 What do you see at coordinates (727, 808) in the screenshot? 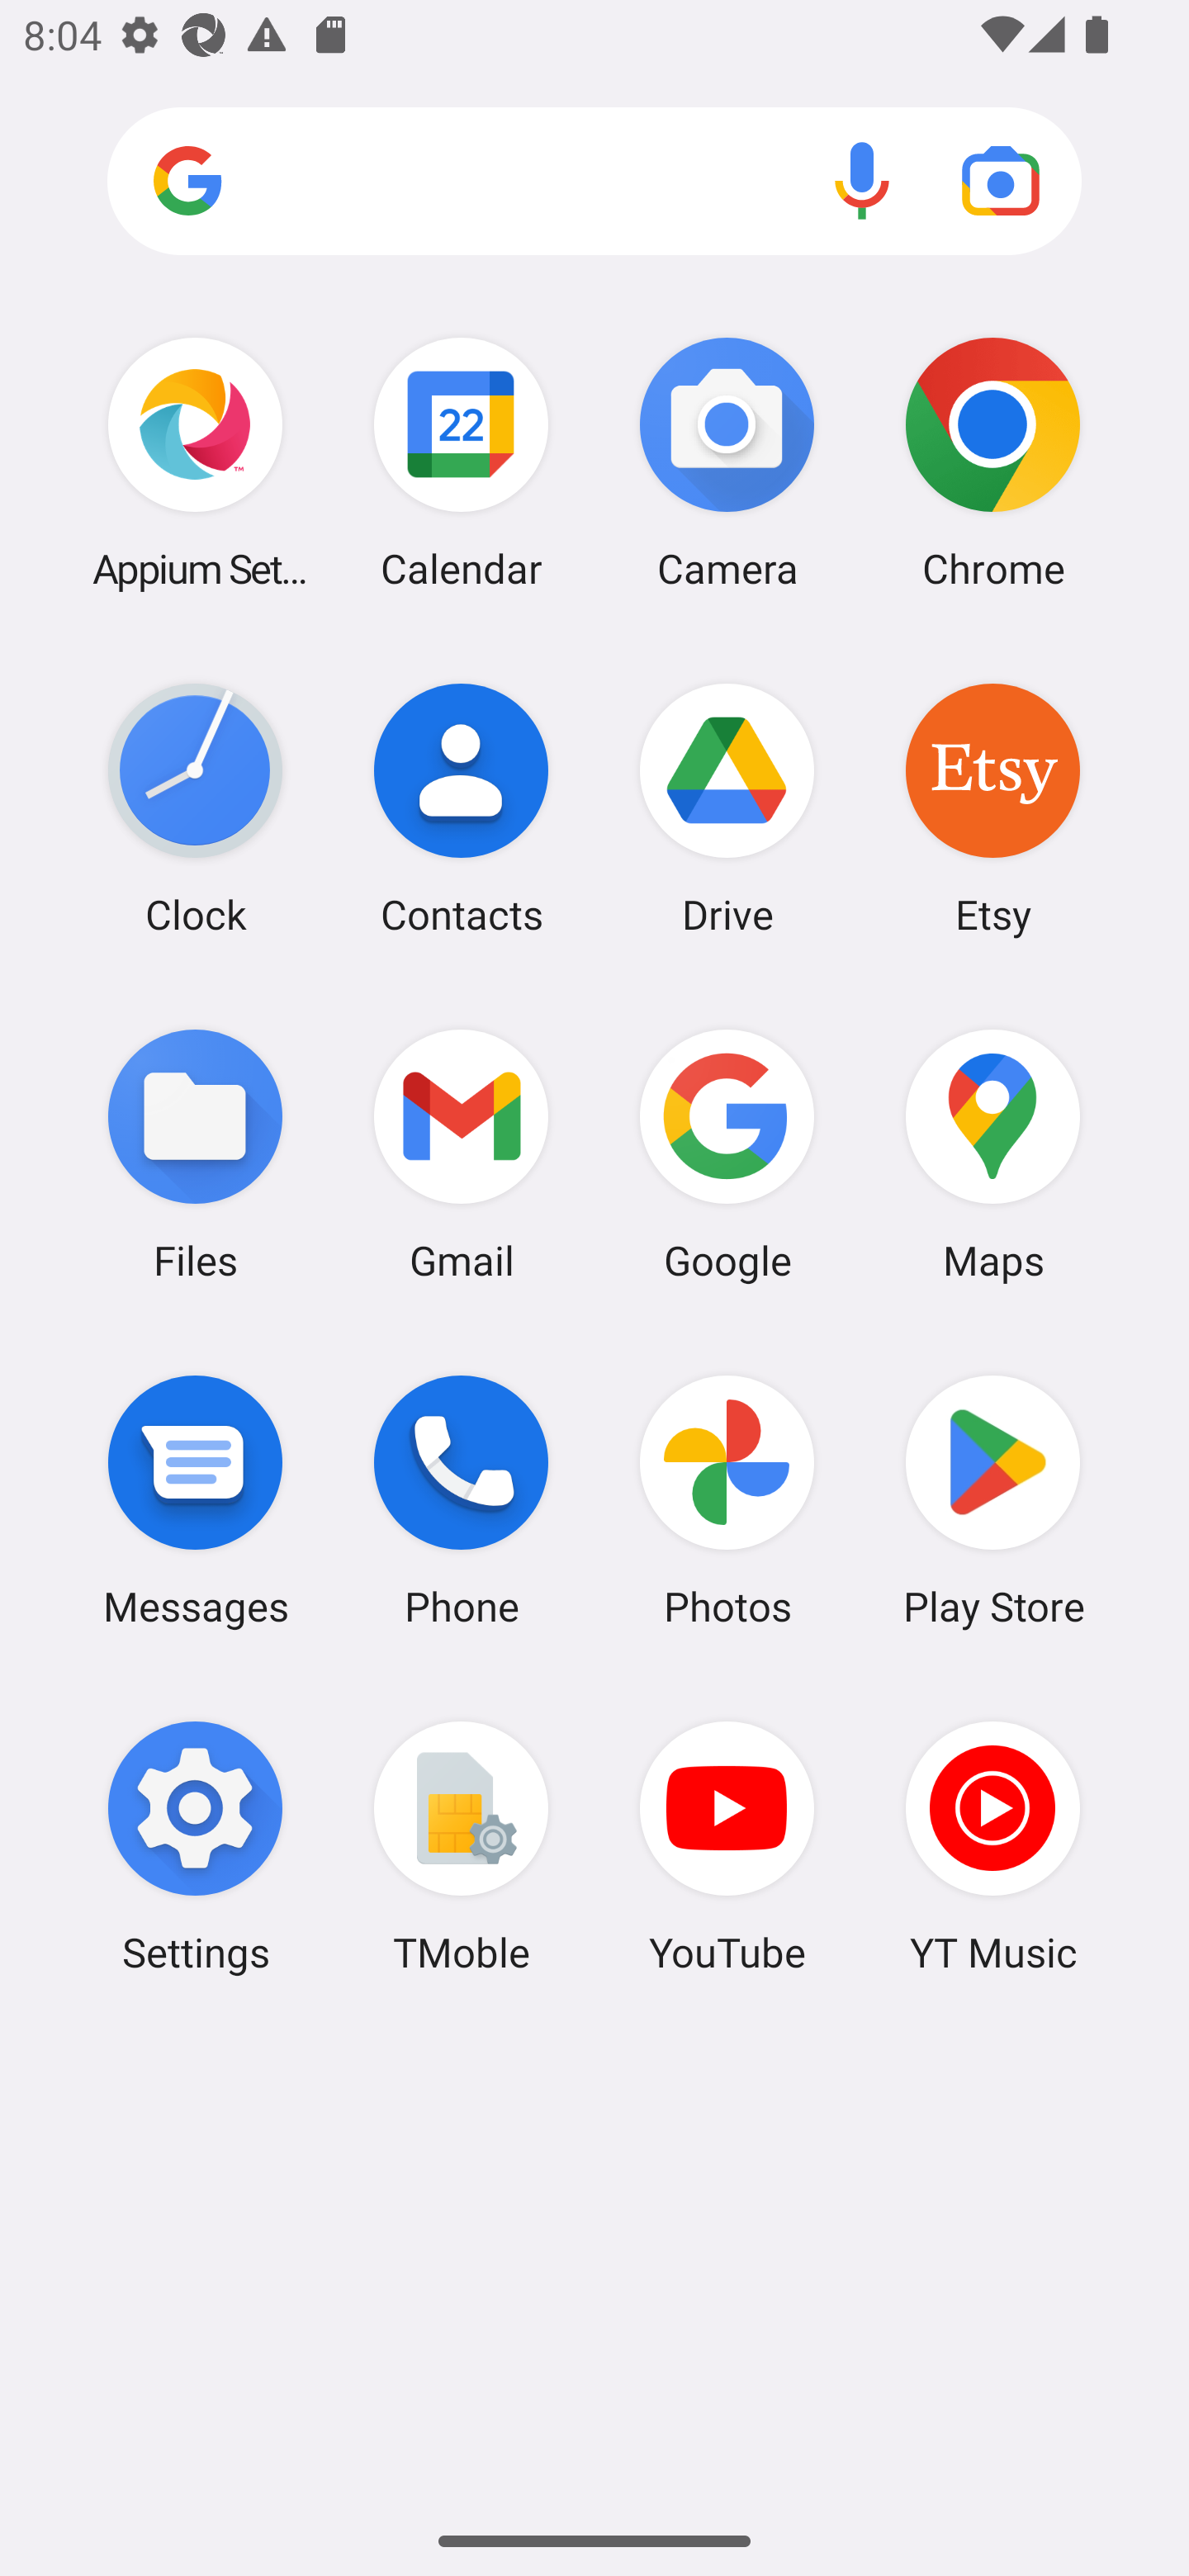
I see `Drive` at bounding box center [727, 808].